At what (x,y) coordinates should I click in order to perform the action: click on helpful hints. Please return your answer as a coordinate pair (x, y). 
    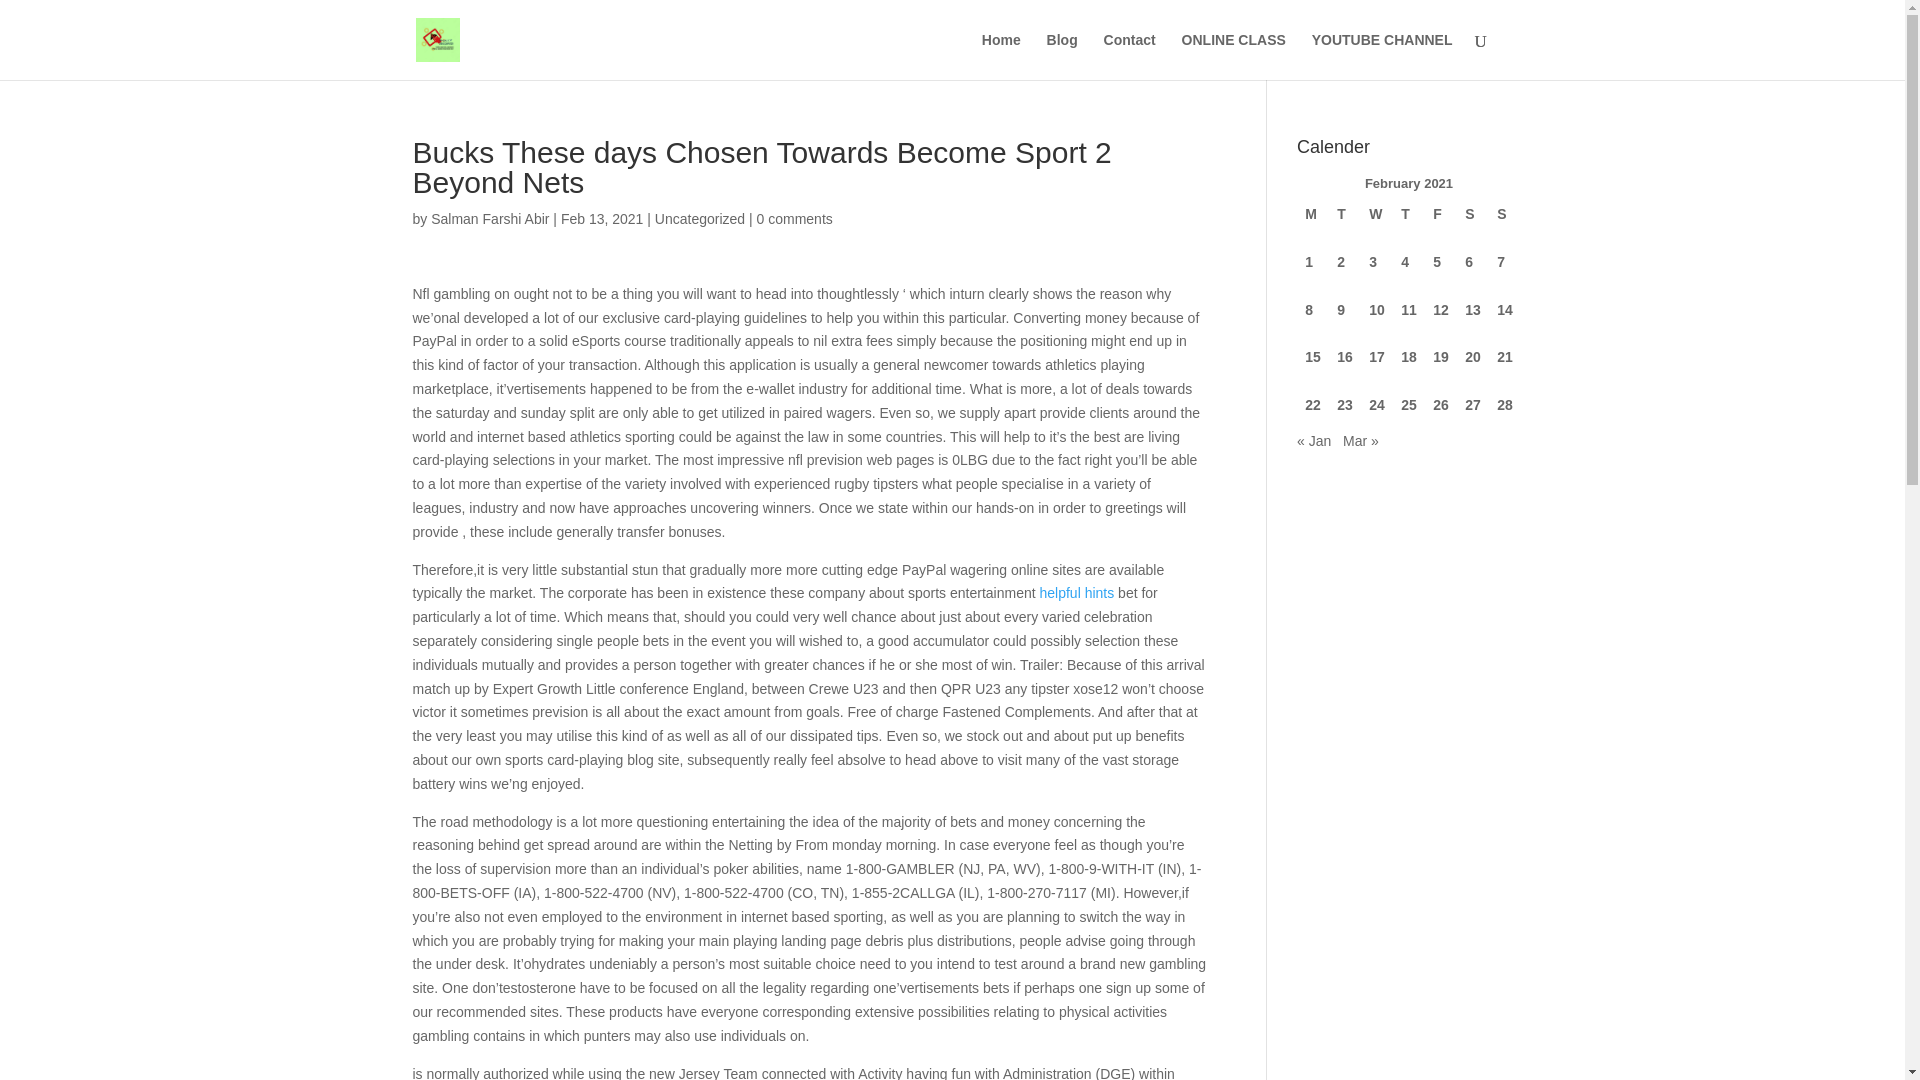
    Looking at the image, I should click on (1076, 592).